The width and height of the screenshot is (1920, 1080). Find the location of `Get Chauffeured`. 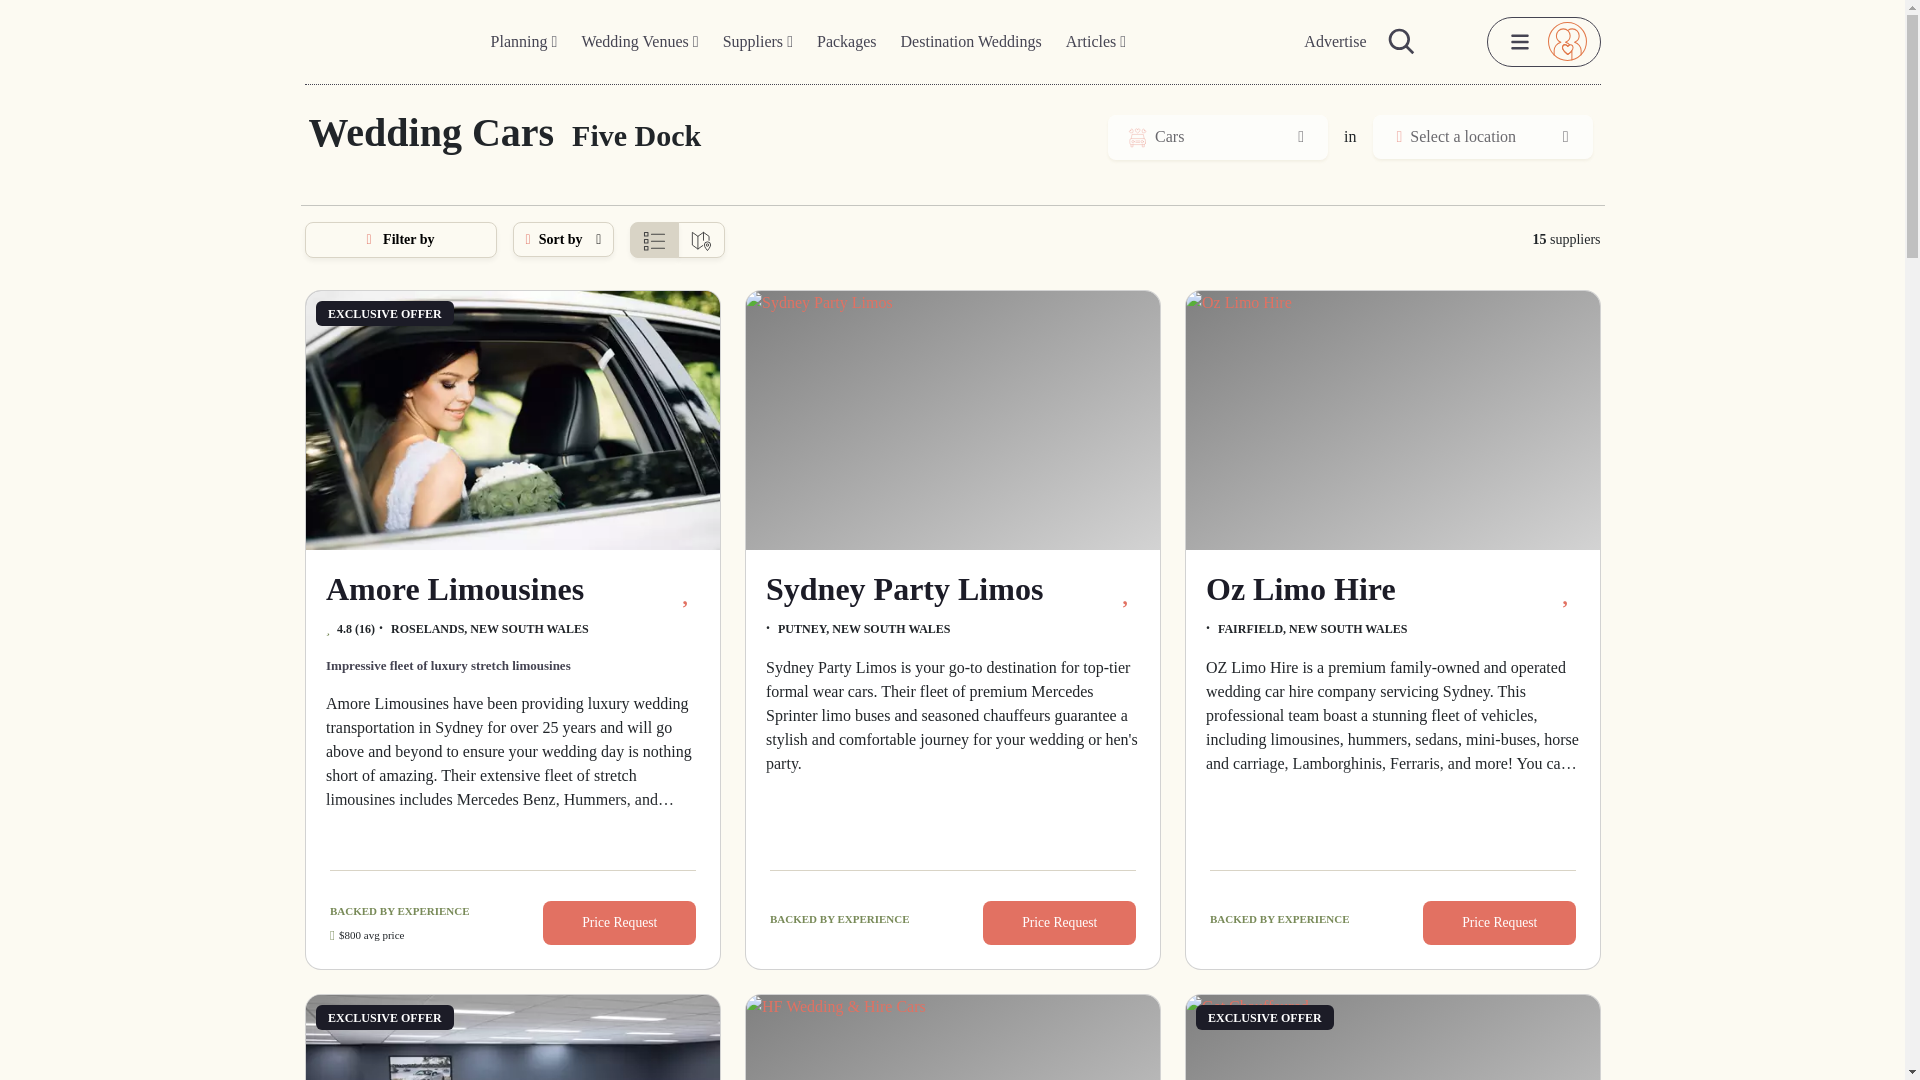

Get Chauffeured is located at coordinates (1392, 1037).